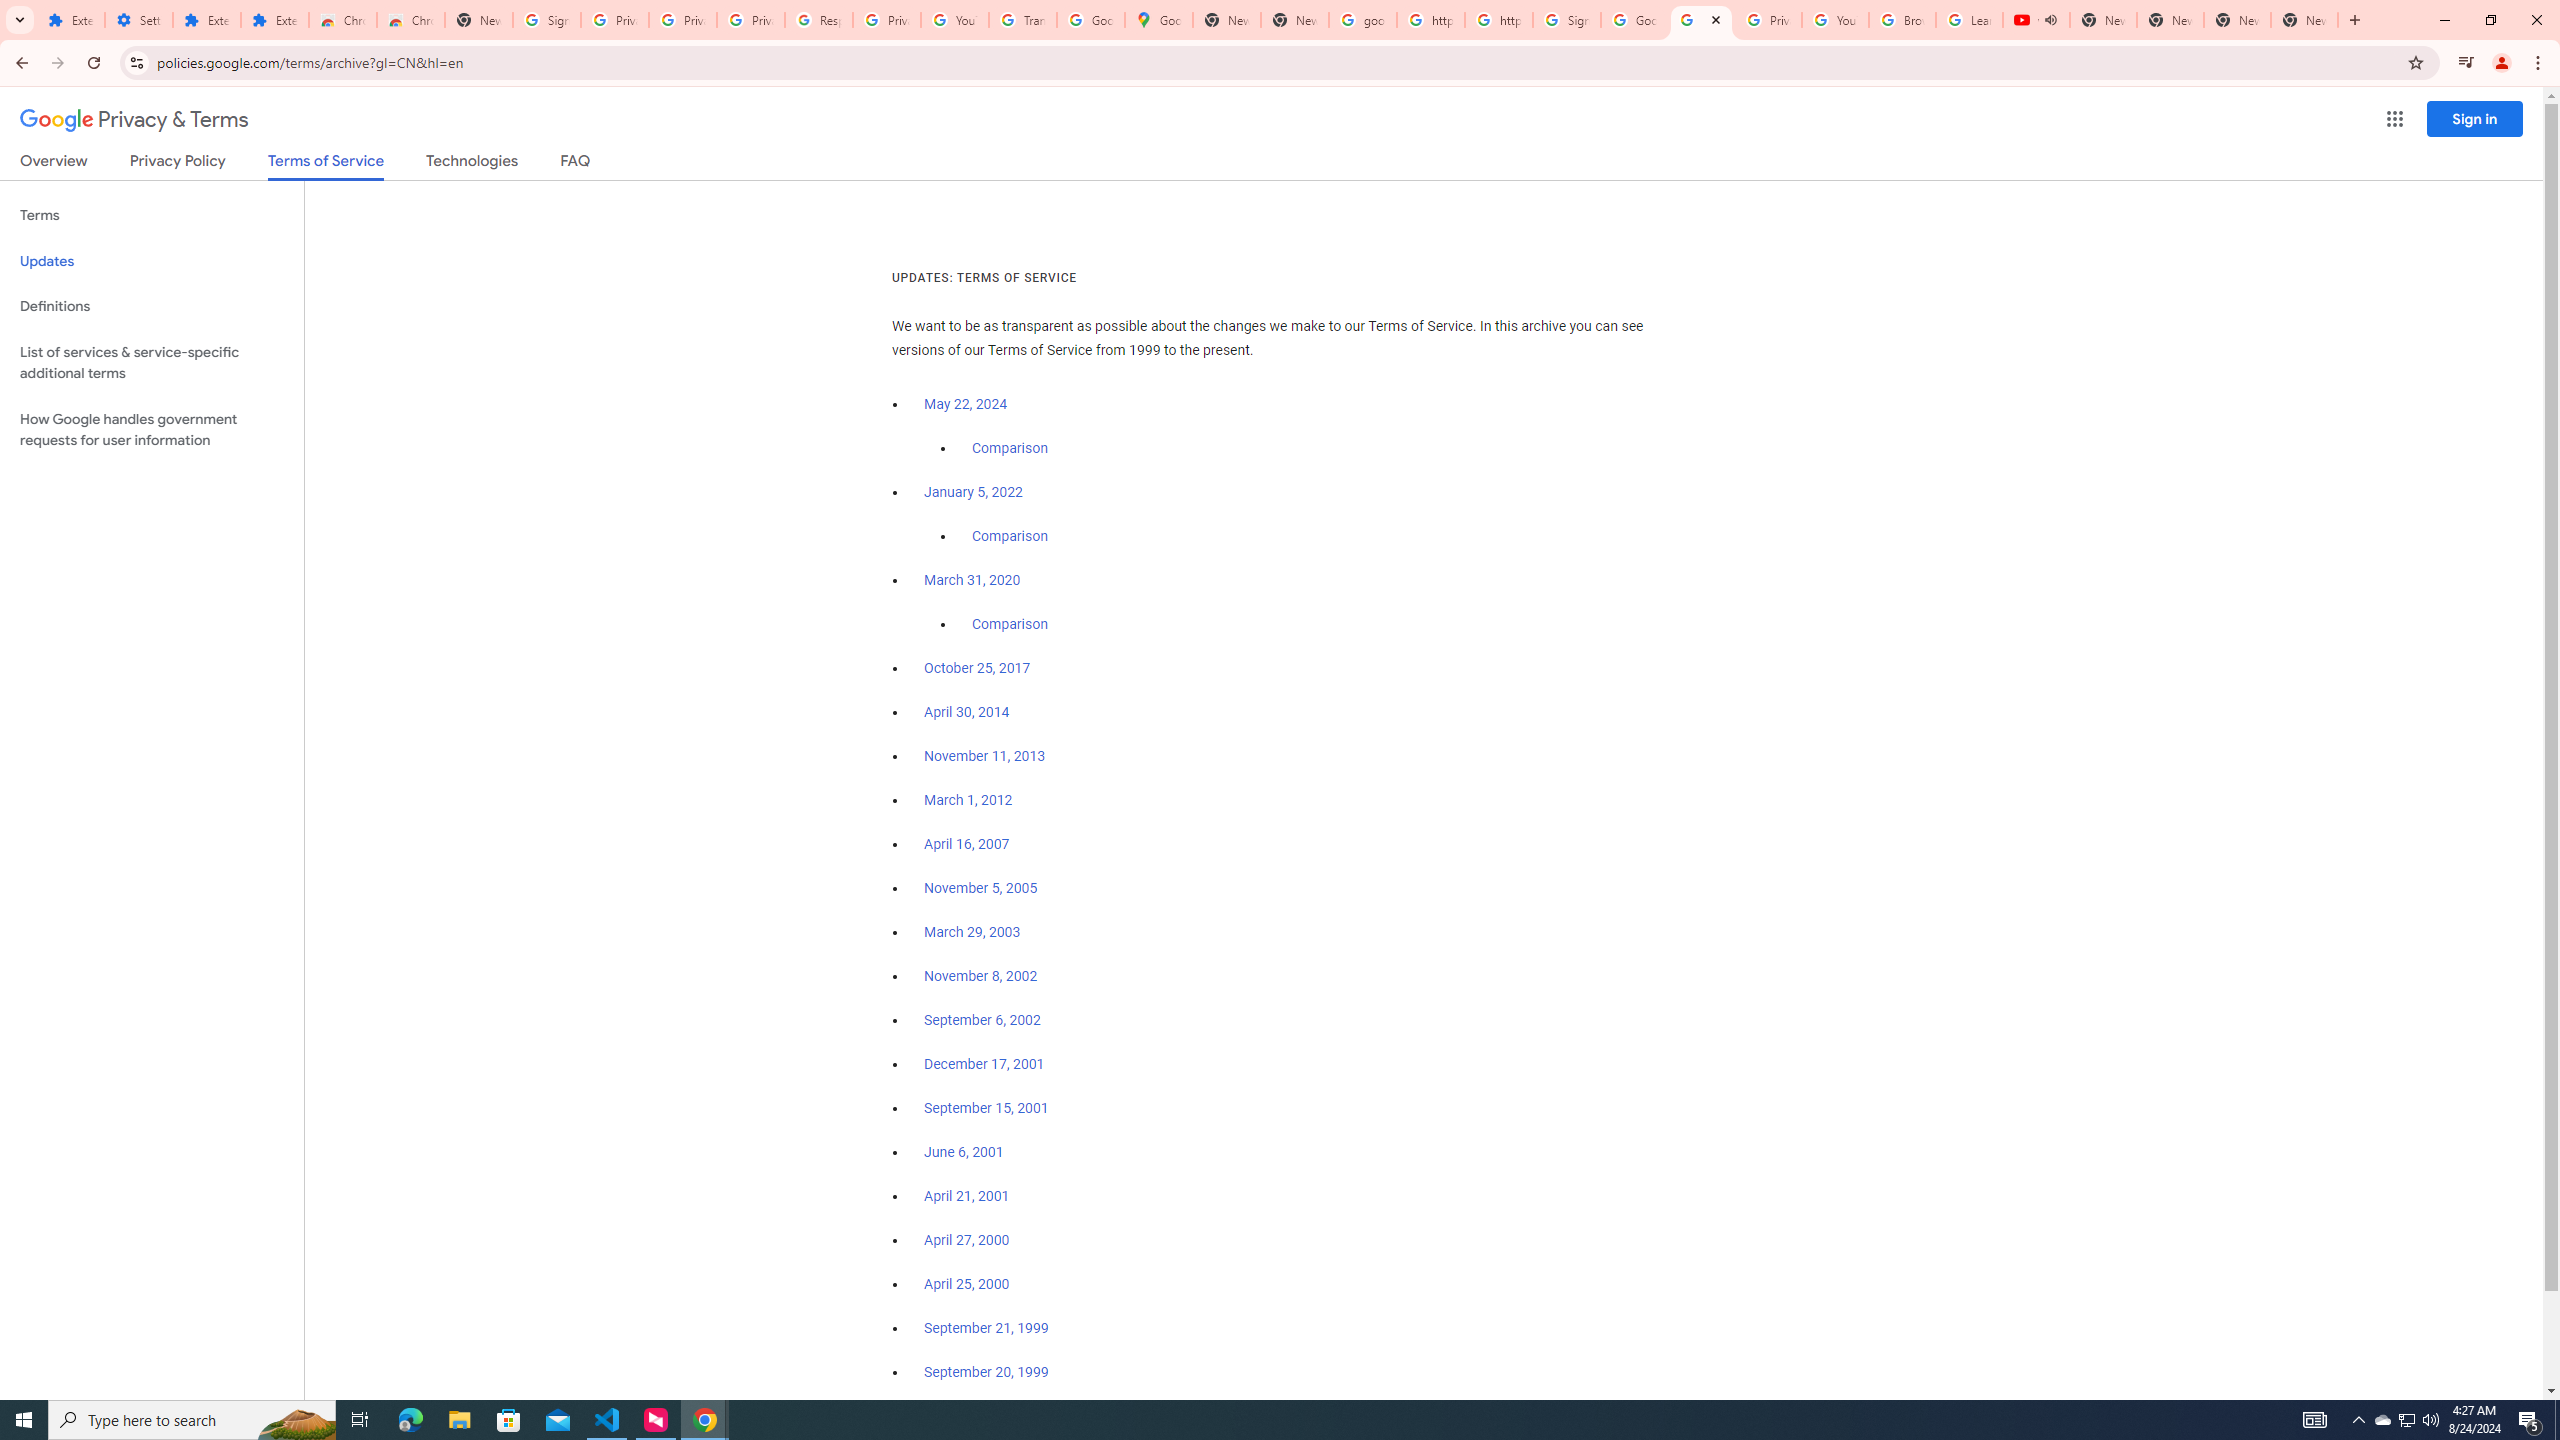 This screenshot has height=1440, width=2560. I want to click on April 21, 2001, so click(968, 1196).